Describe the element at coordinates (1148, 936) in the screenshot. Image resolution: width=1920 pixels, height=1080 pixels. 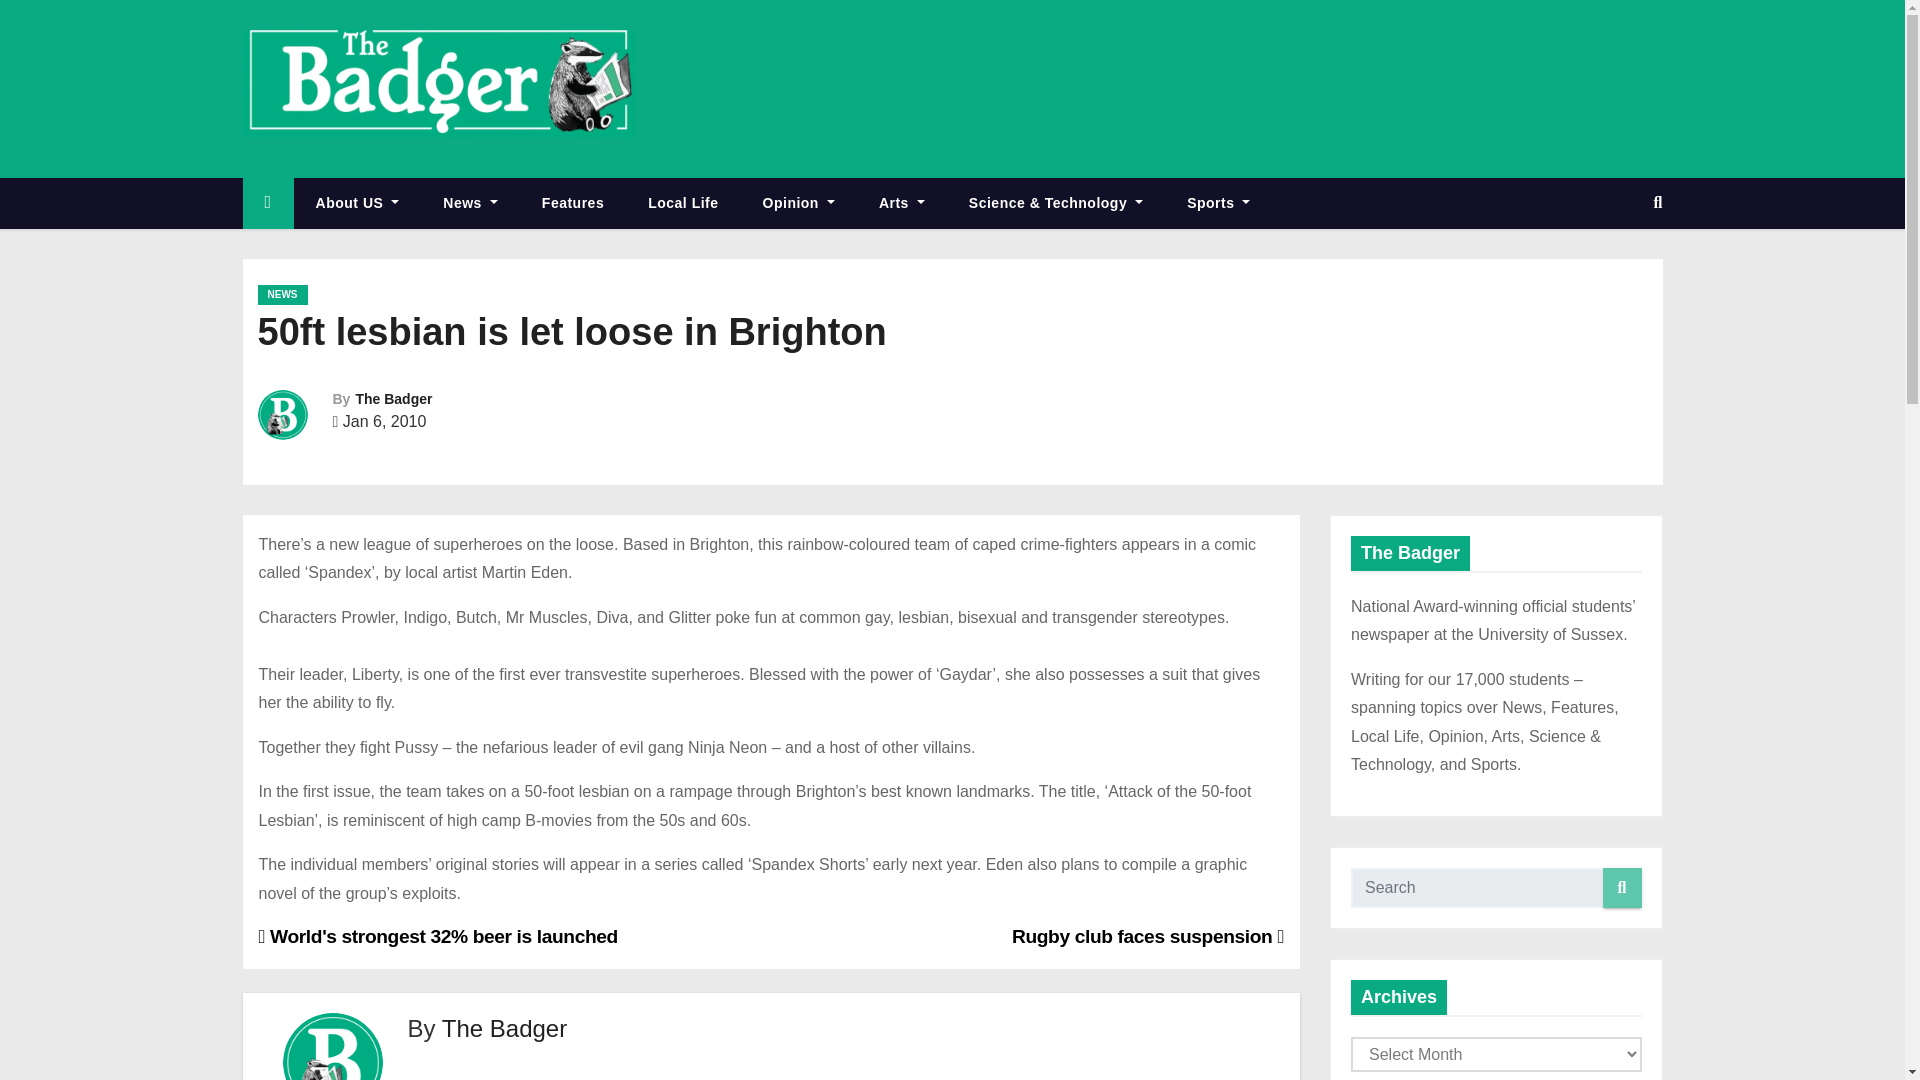
I see `Rugby club faces suspension` at that location.